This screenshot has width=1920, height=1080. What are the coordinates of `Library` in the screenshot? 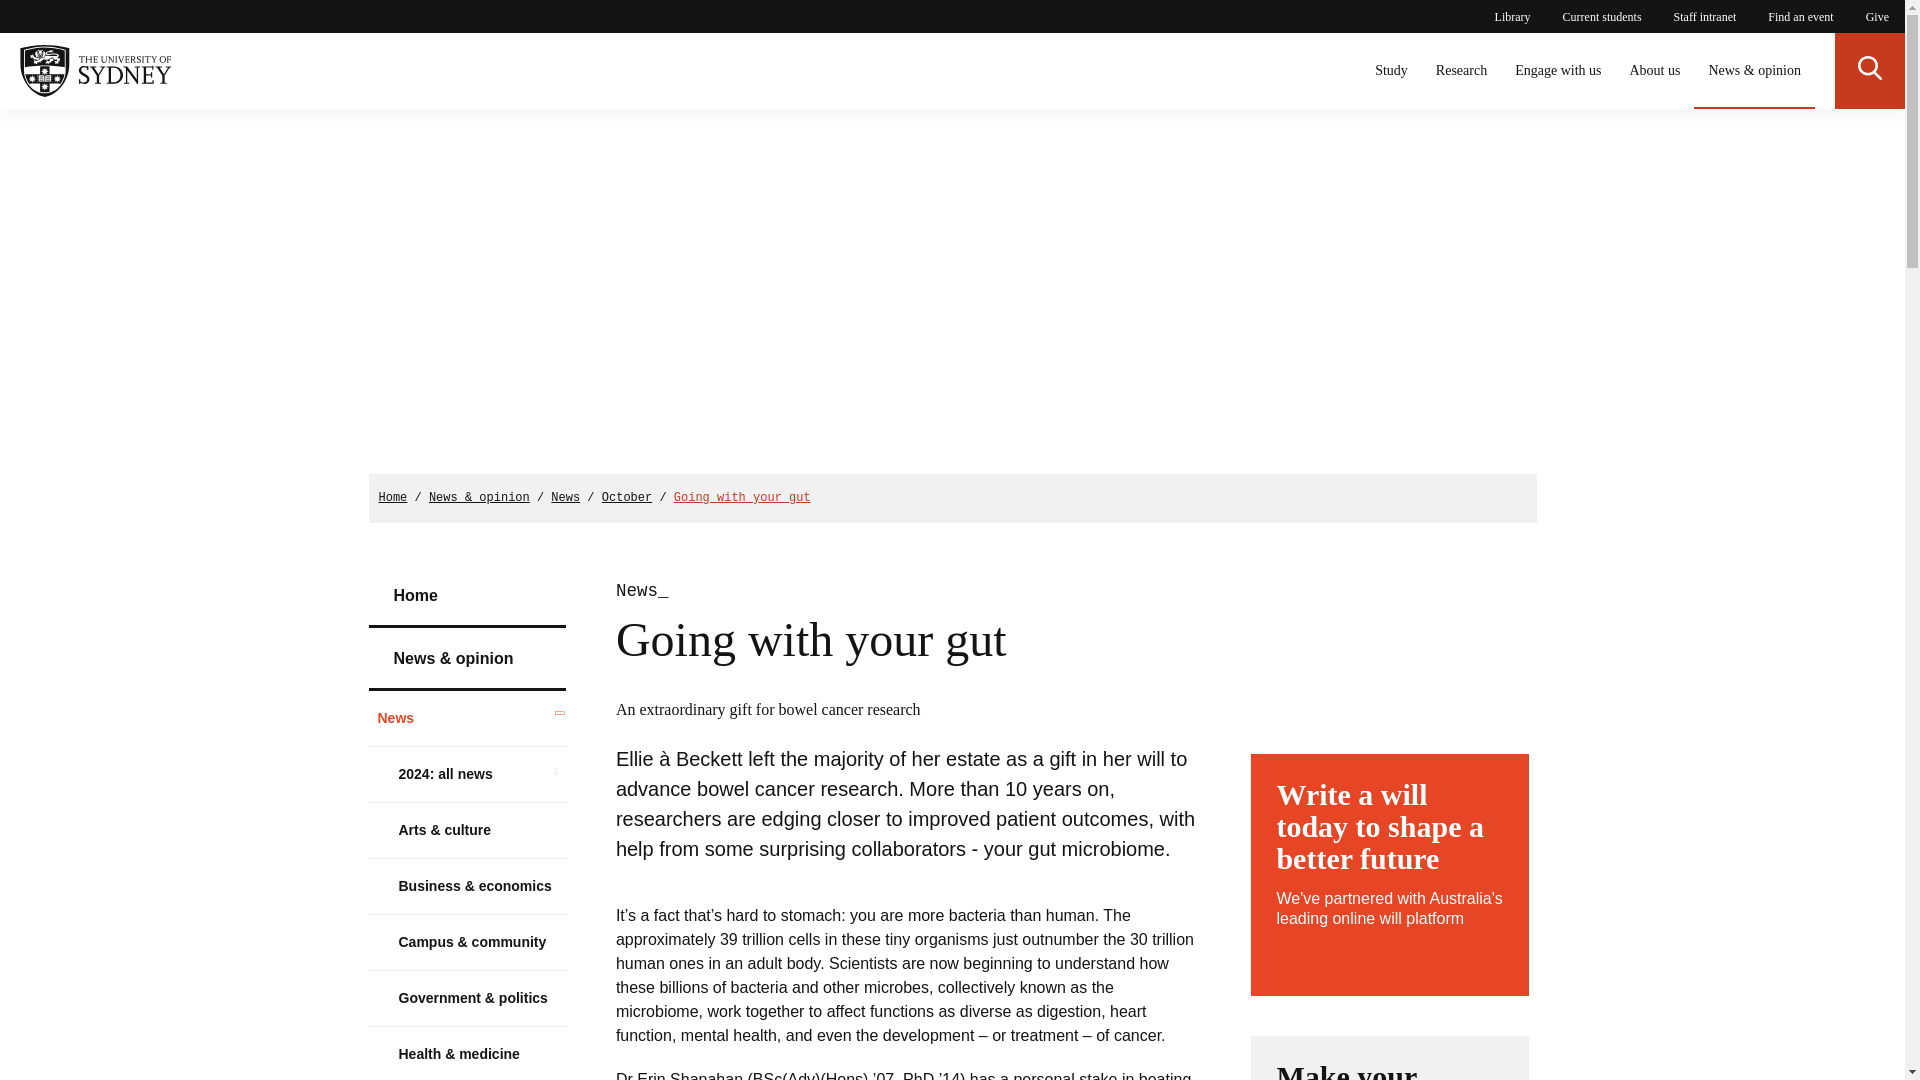 It's located at (1512, 16).